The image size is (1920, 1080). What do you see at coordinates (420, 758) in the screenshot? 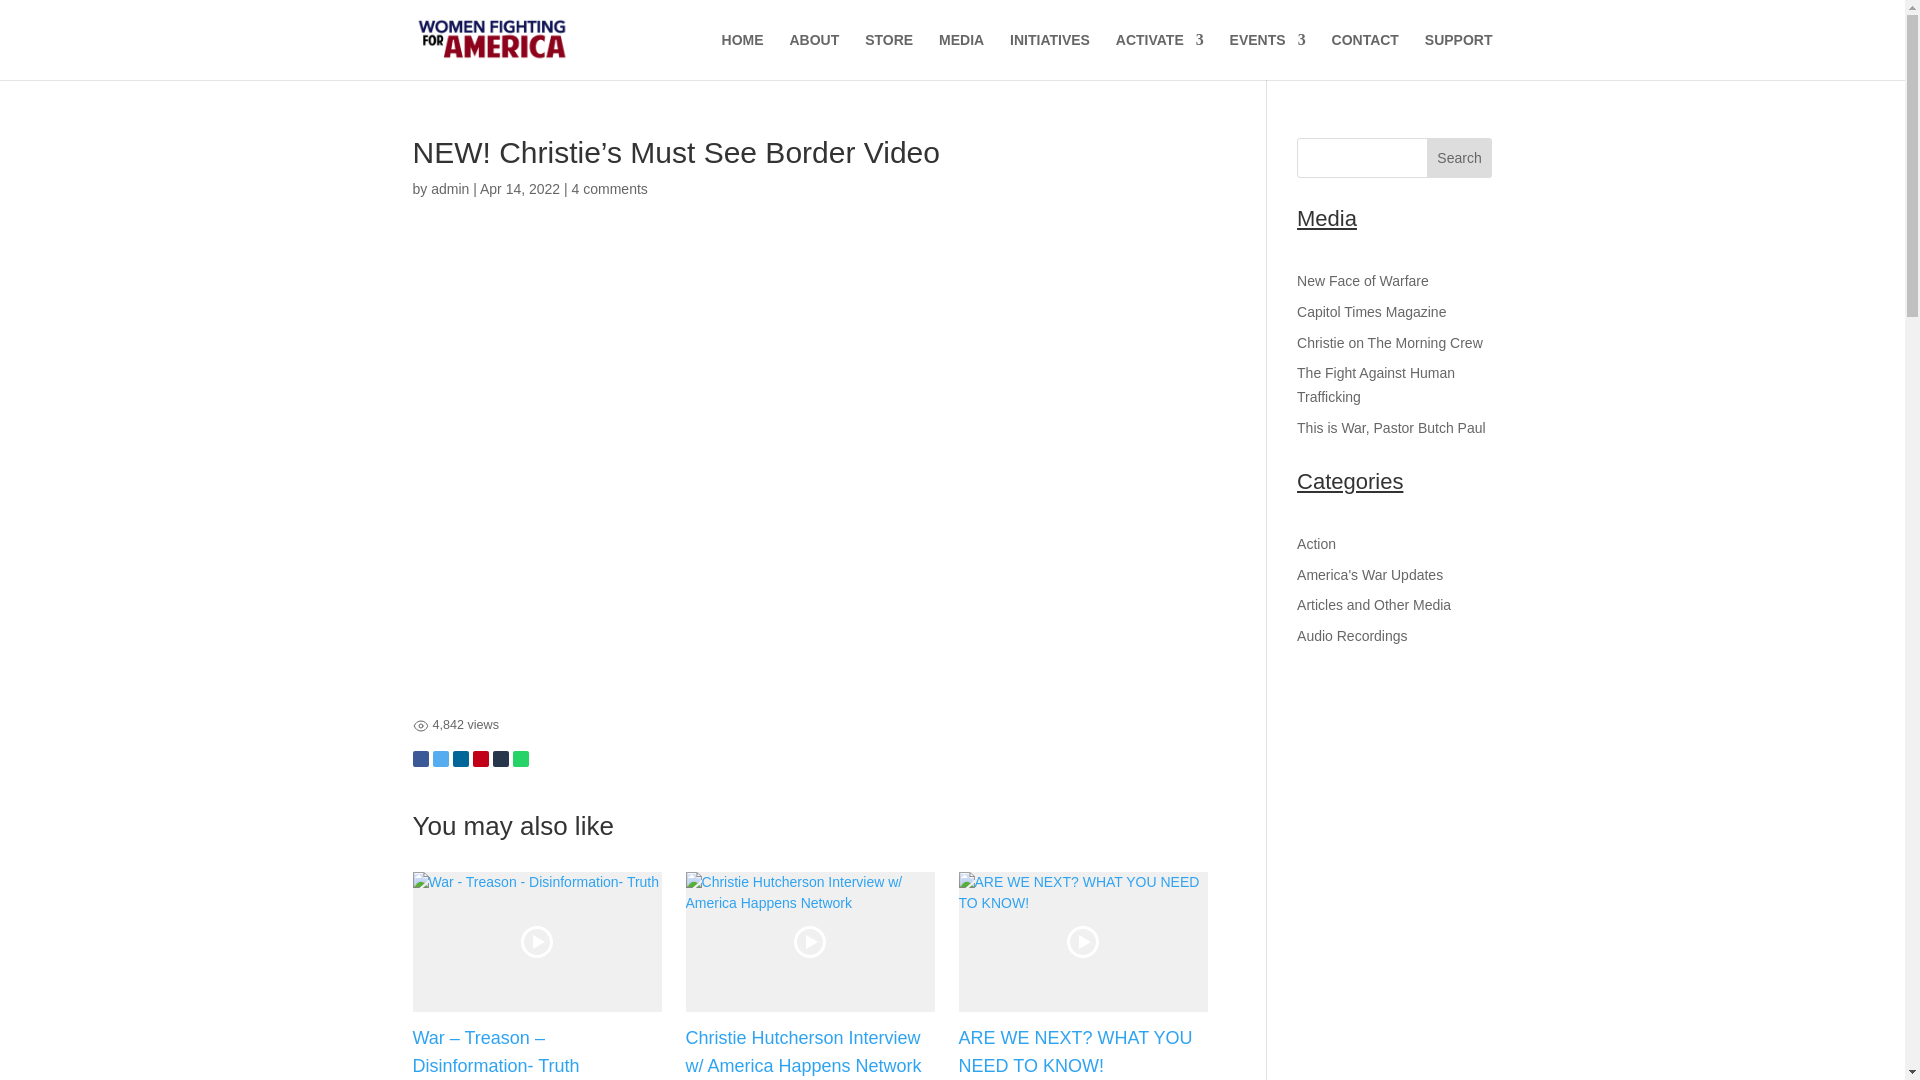
I see `Facebook` at bounding box center [420, 758].